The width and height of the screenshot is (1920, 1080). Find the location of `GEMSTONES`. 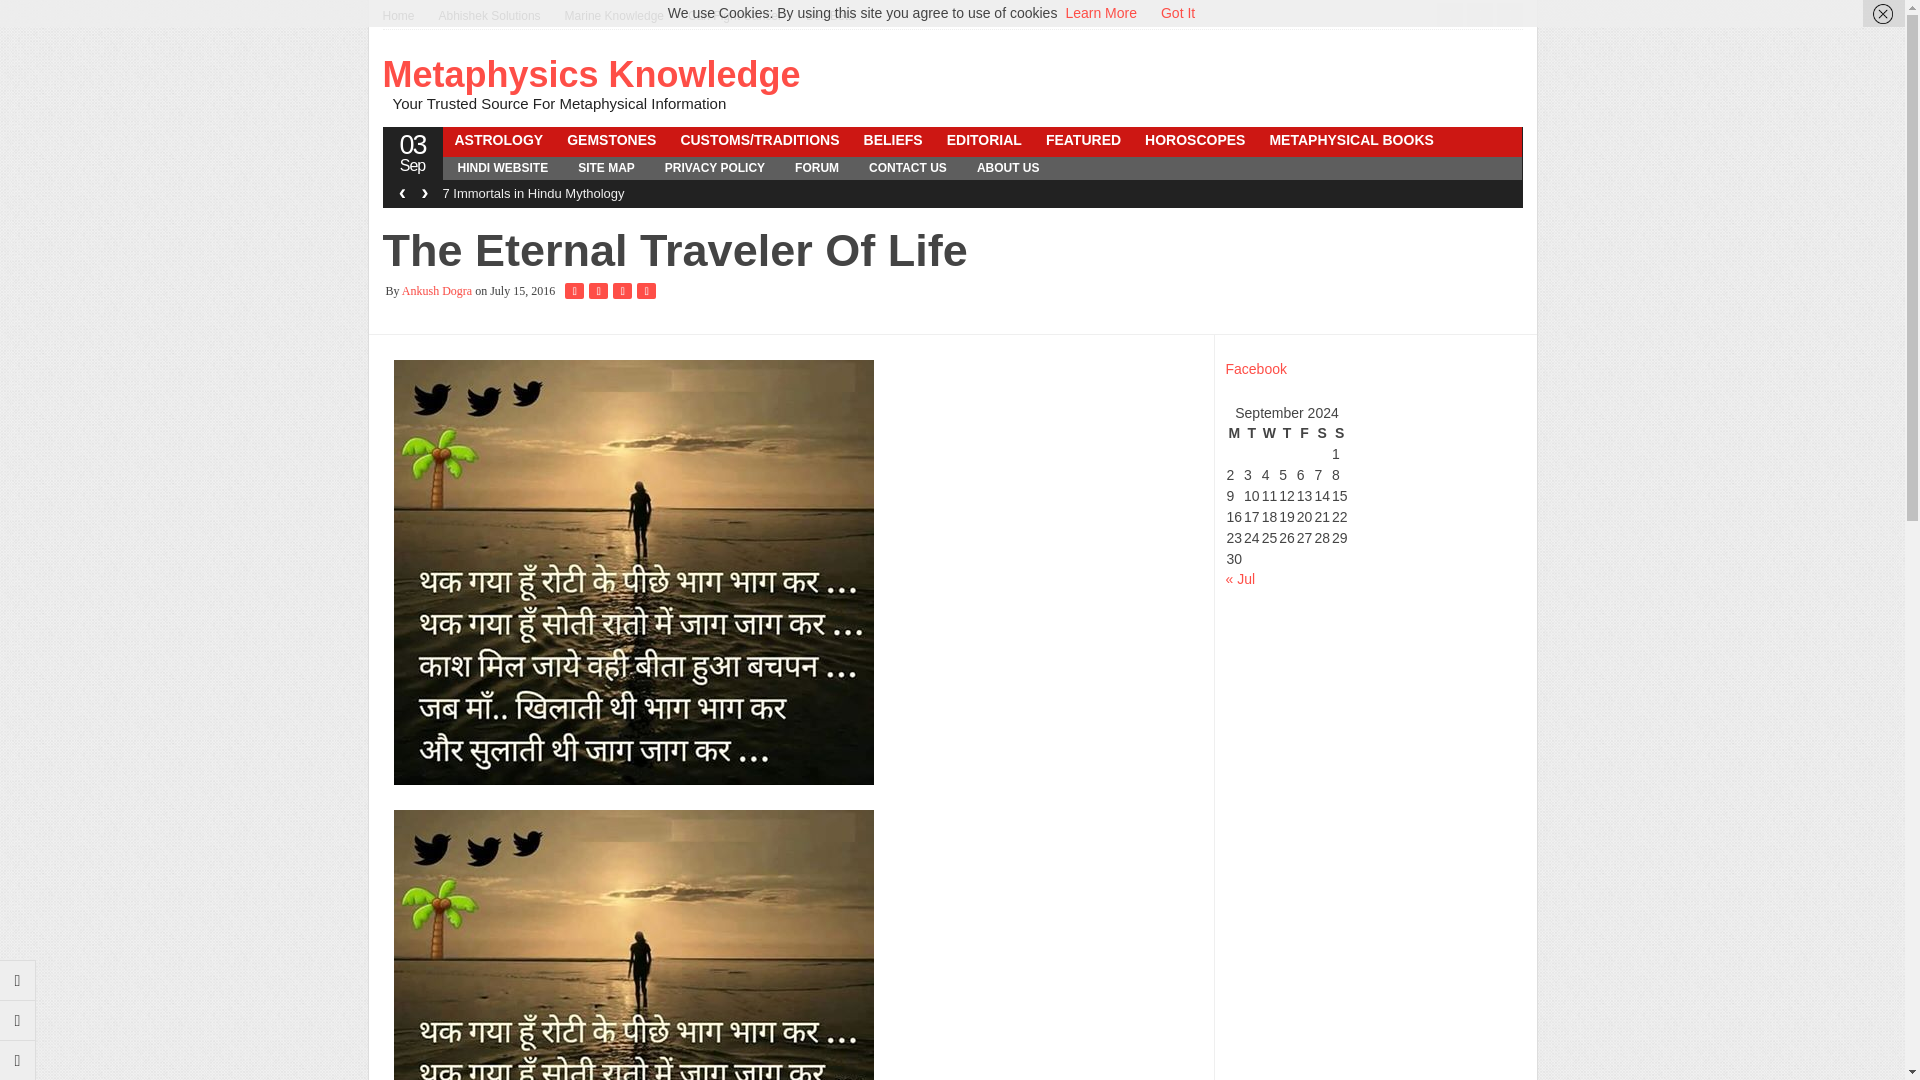

GEMSTONES is located at coordinates (611, 140).